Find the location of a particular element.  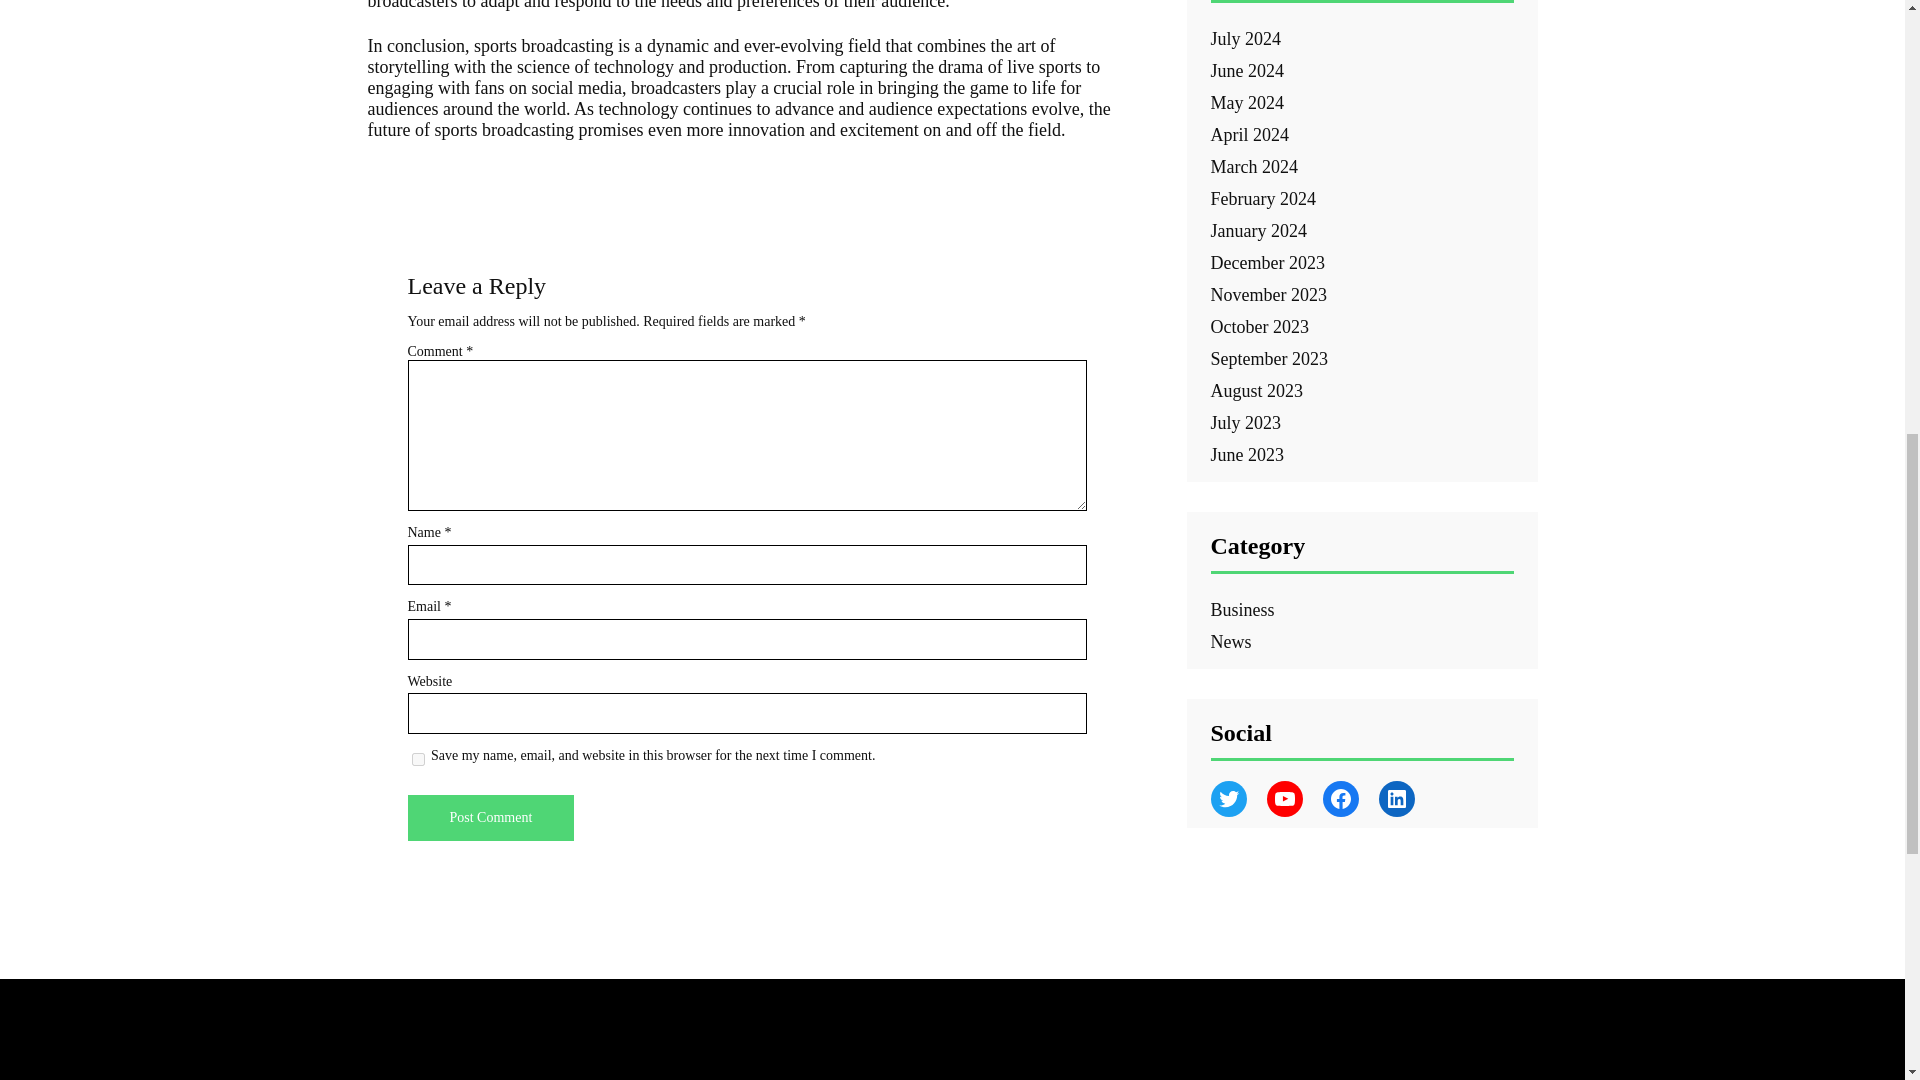

May 2024 is located at coordinates (1246, 102).